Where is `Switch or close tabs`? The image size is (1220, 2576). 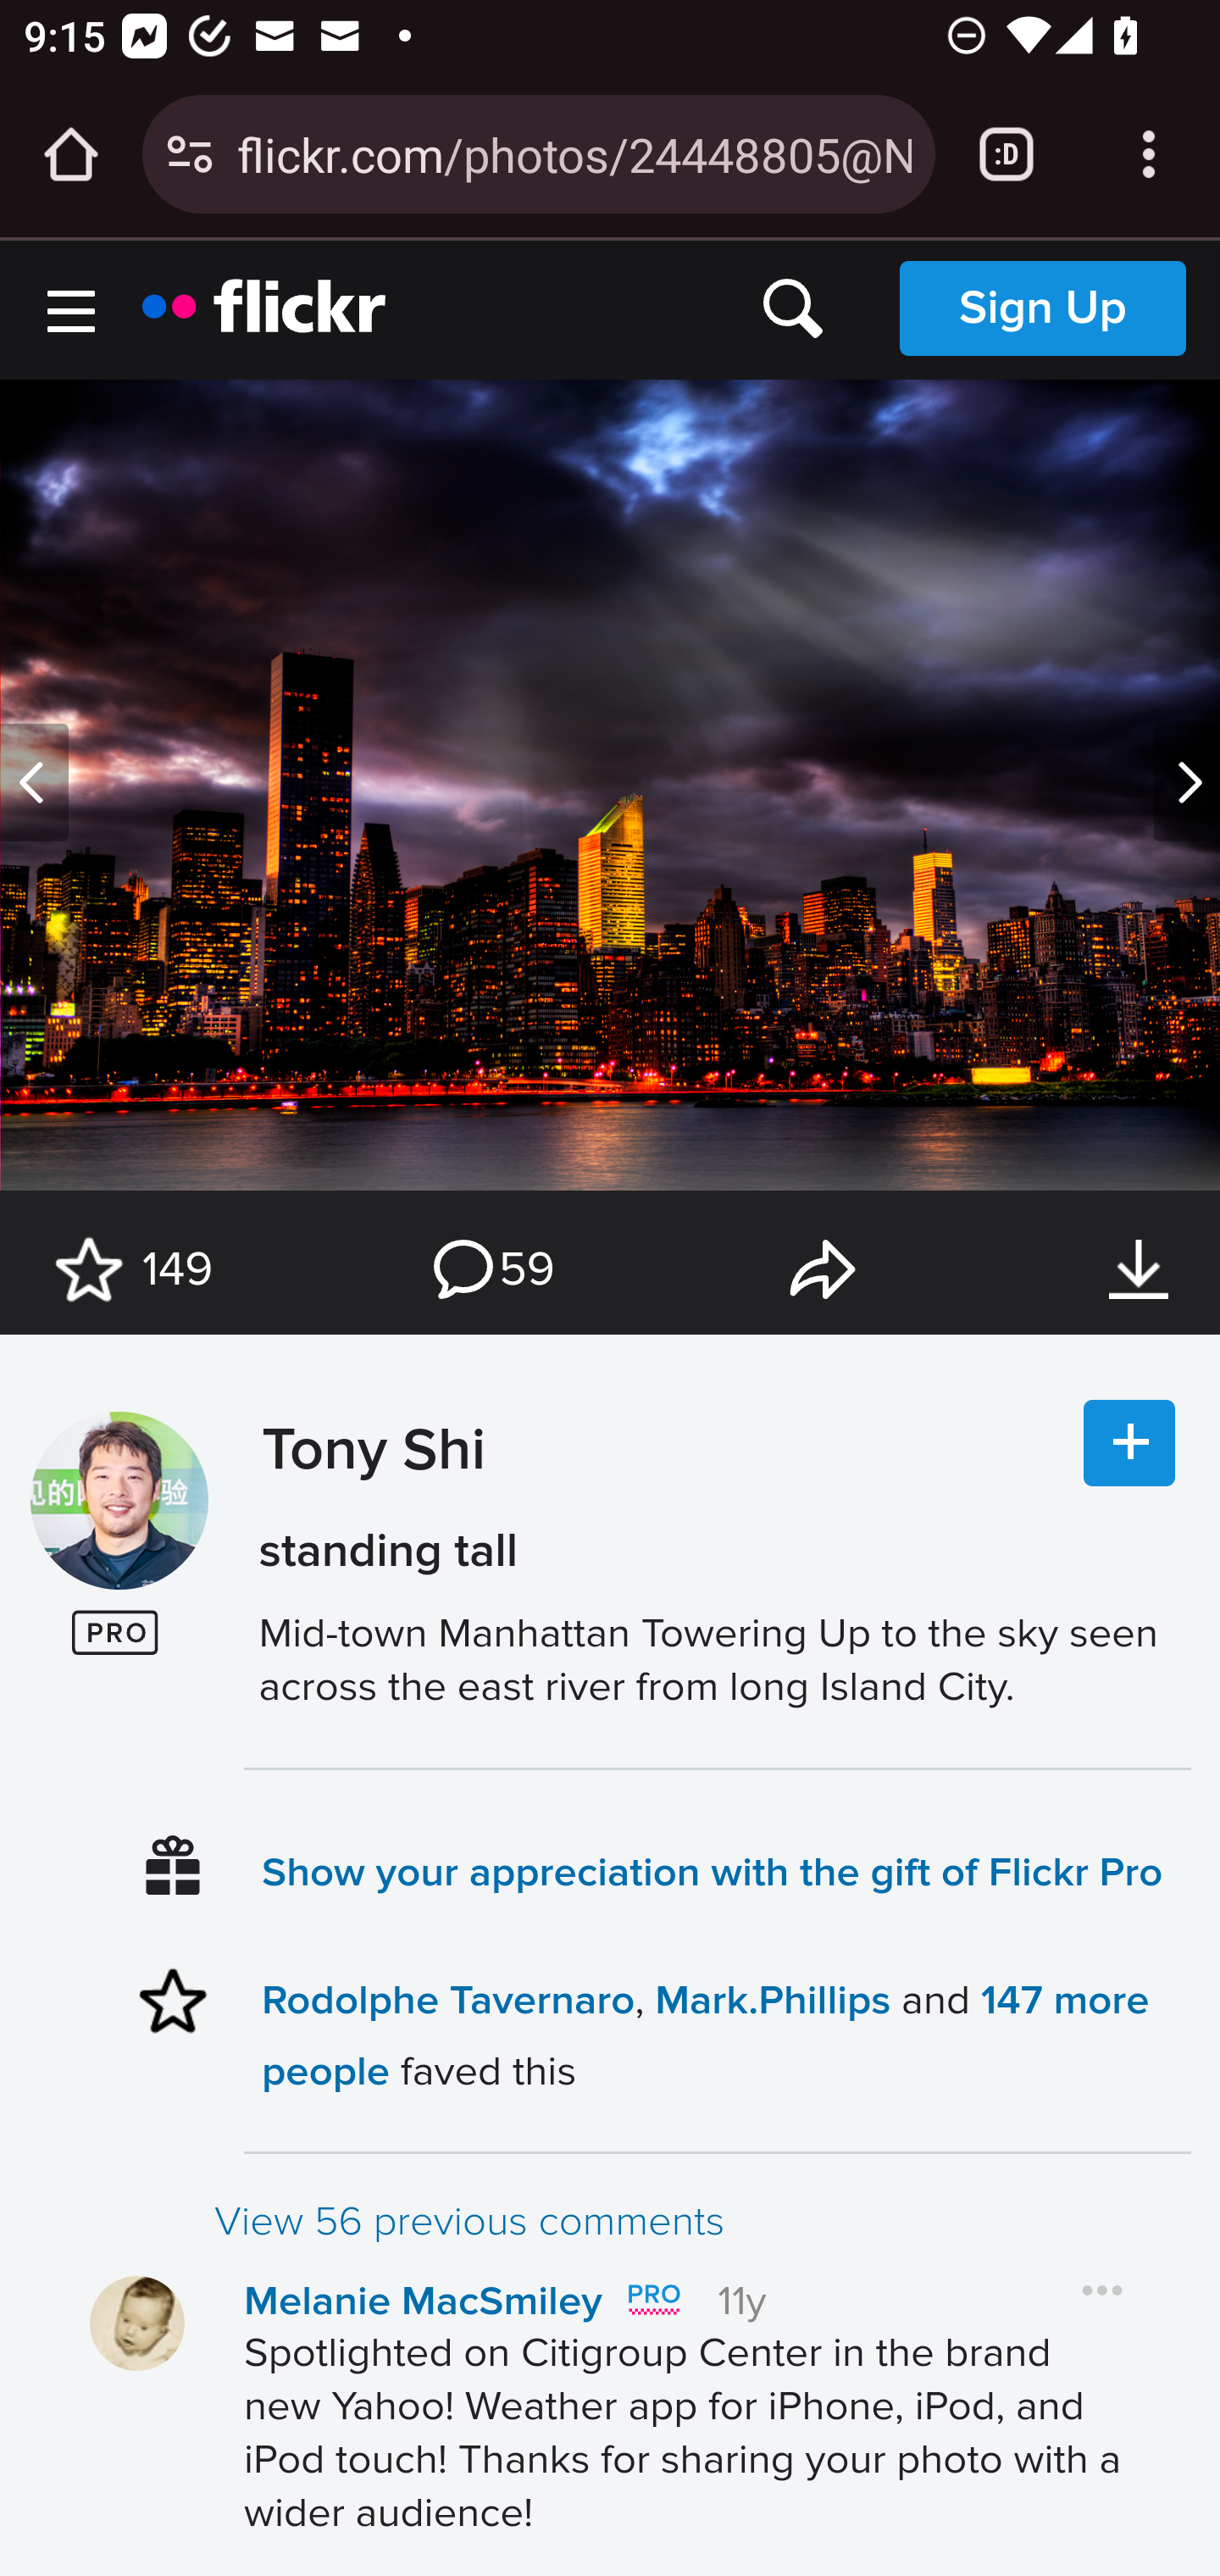 Switch or close tabs is located at coordinates (1006, 154).